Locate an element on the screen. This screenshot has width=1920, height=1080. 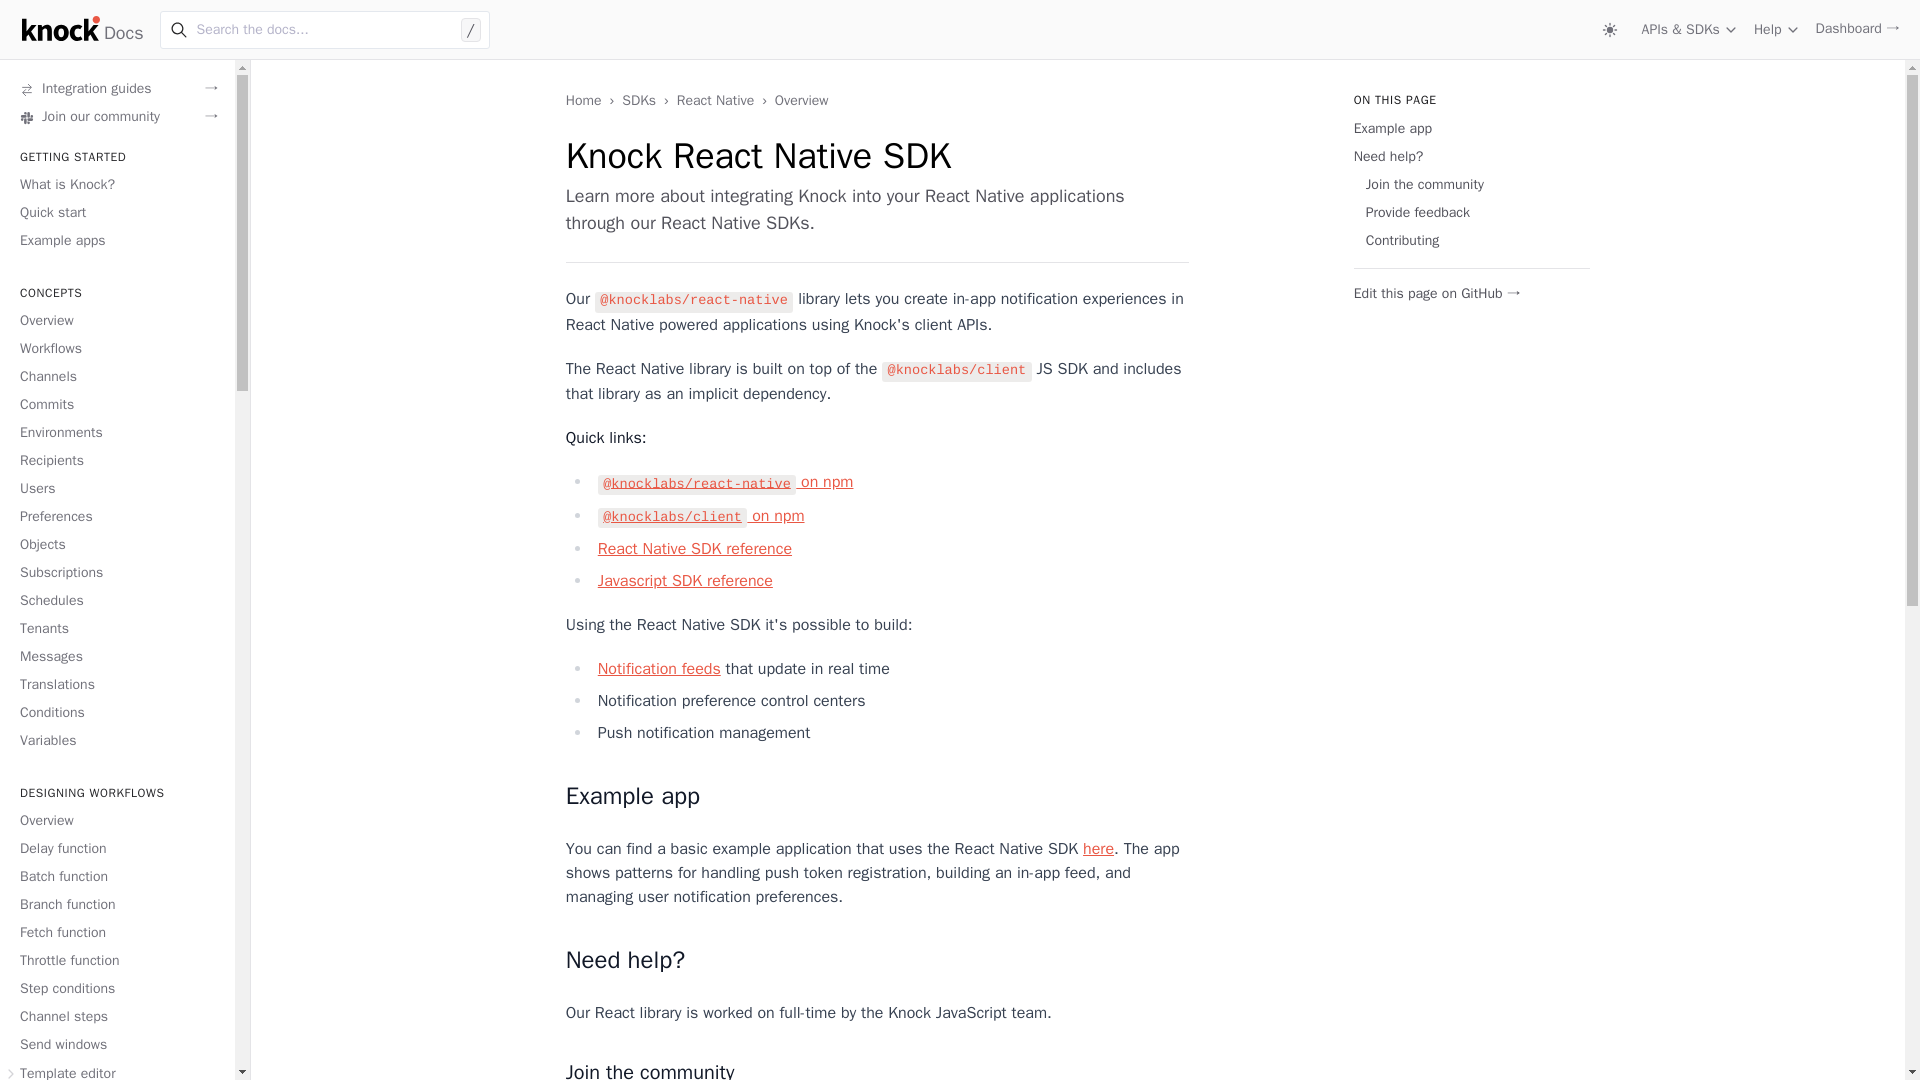
Variables is located at coordinates (48, 741).